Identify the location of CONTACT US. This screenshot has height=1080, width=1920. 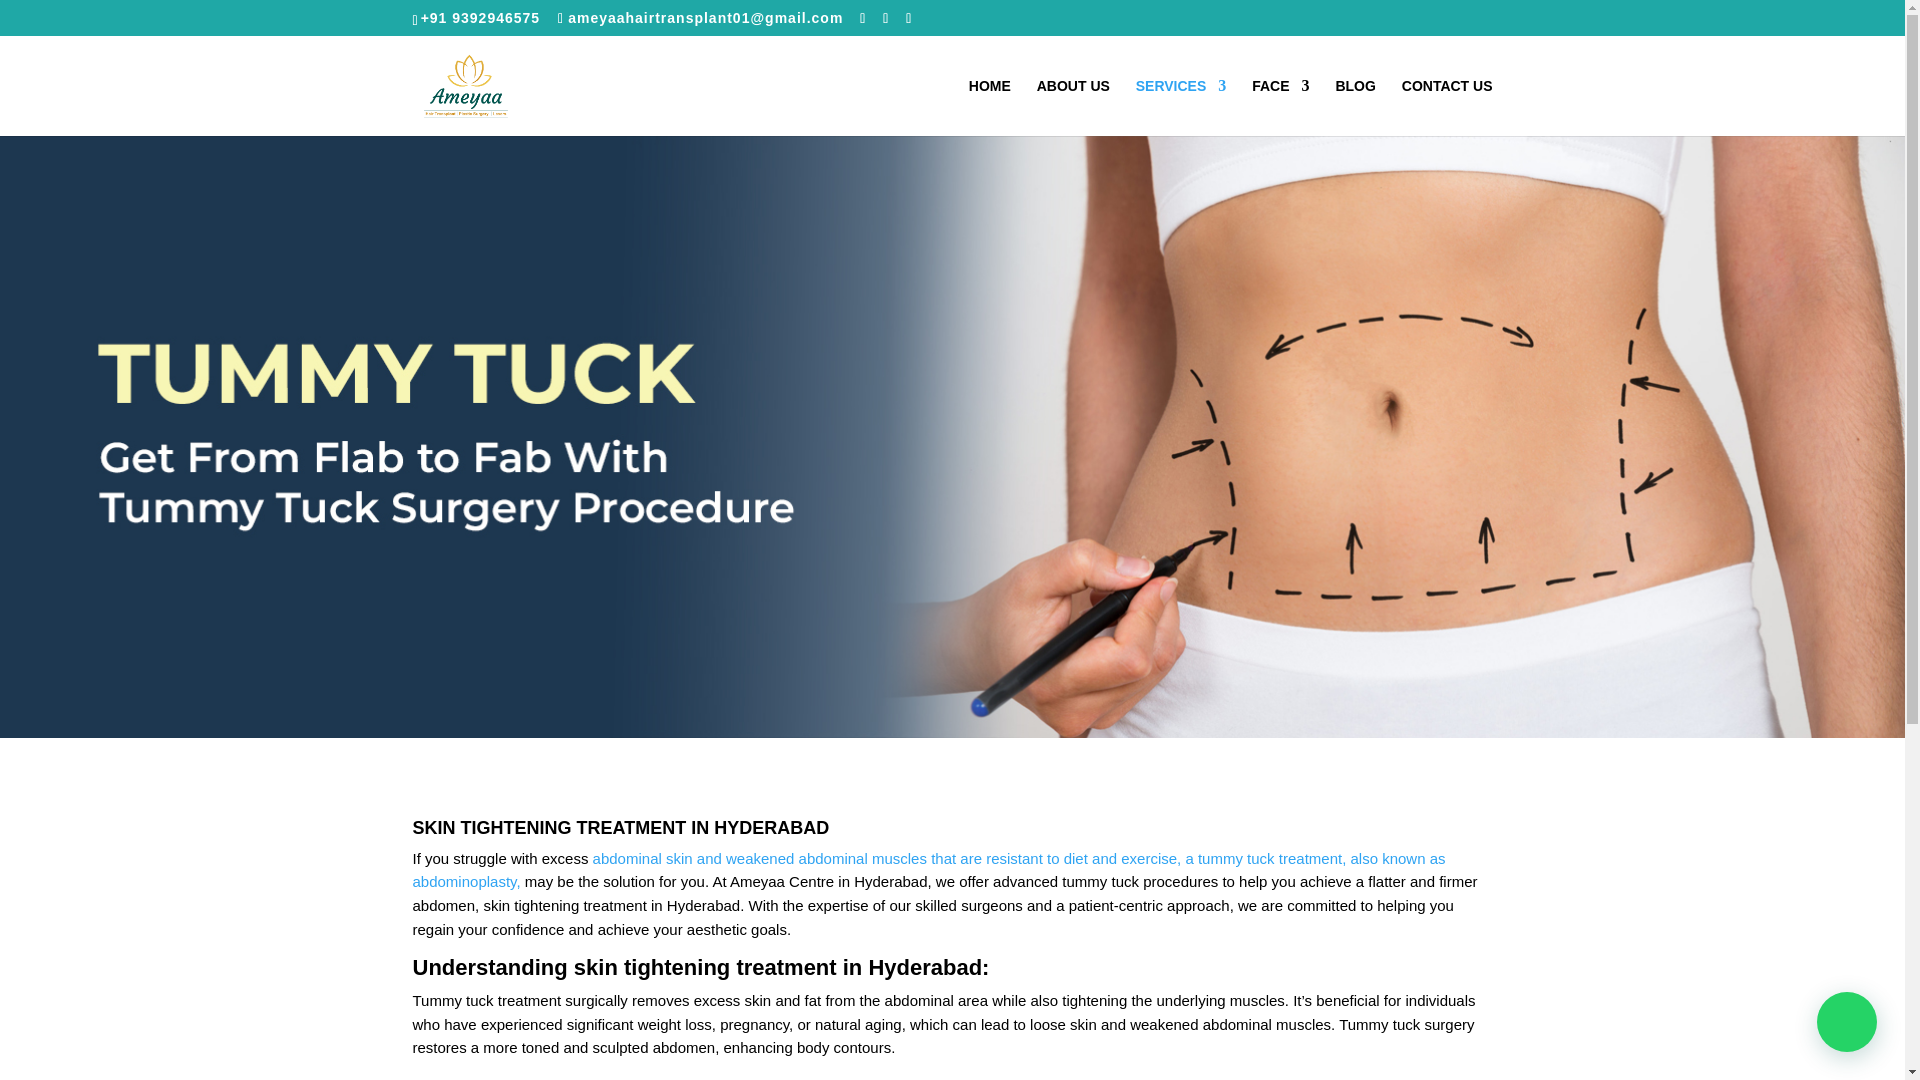
(1447, 107).